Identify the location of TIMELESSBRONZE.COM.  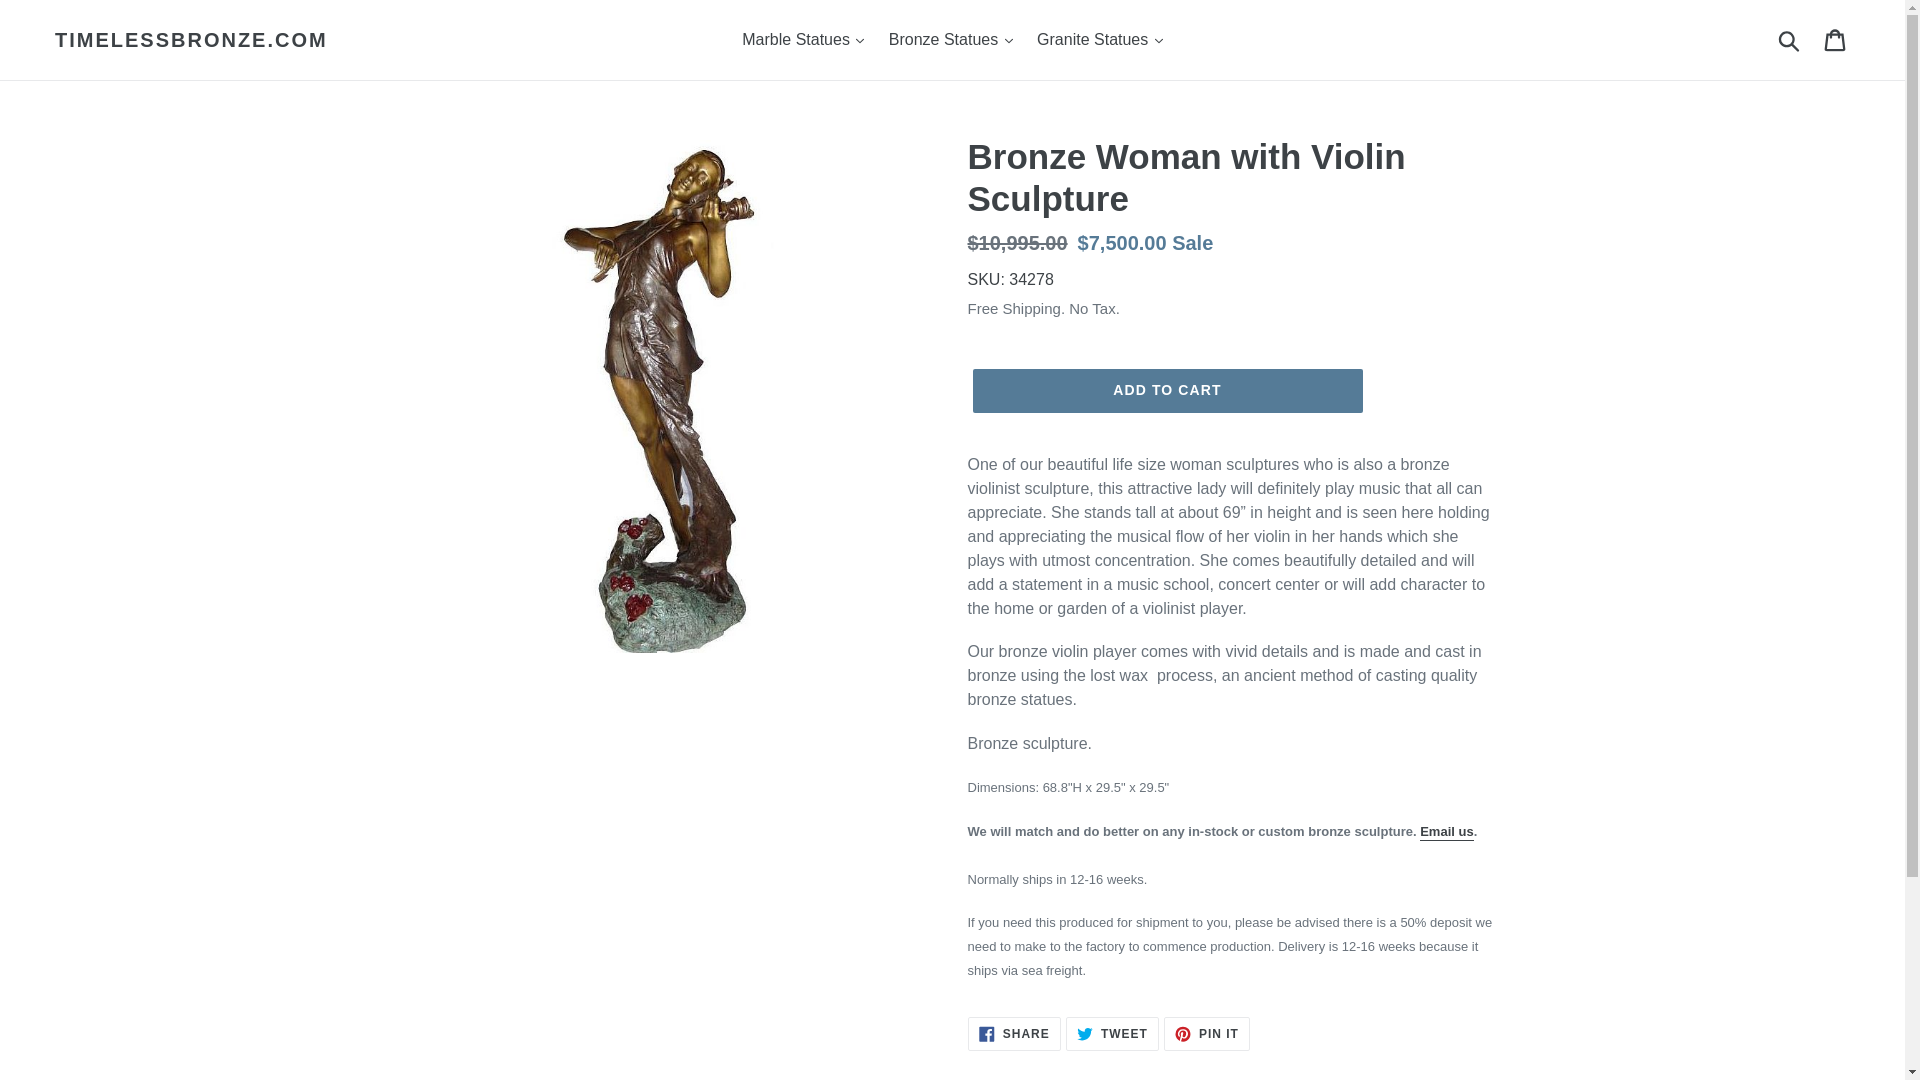
(192, 40).